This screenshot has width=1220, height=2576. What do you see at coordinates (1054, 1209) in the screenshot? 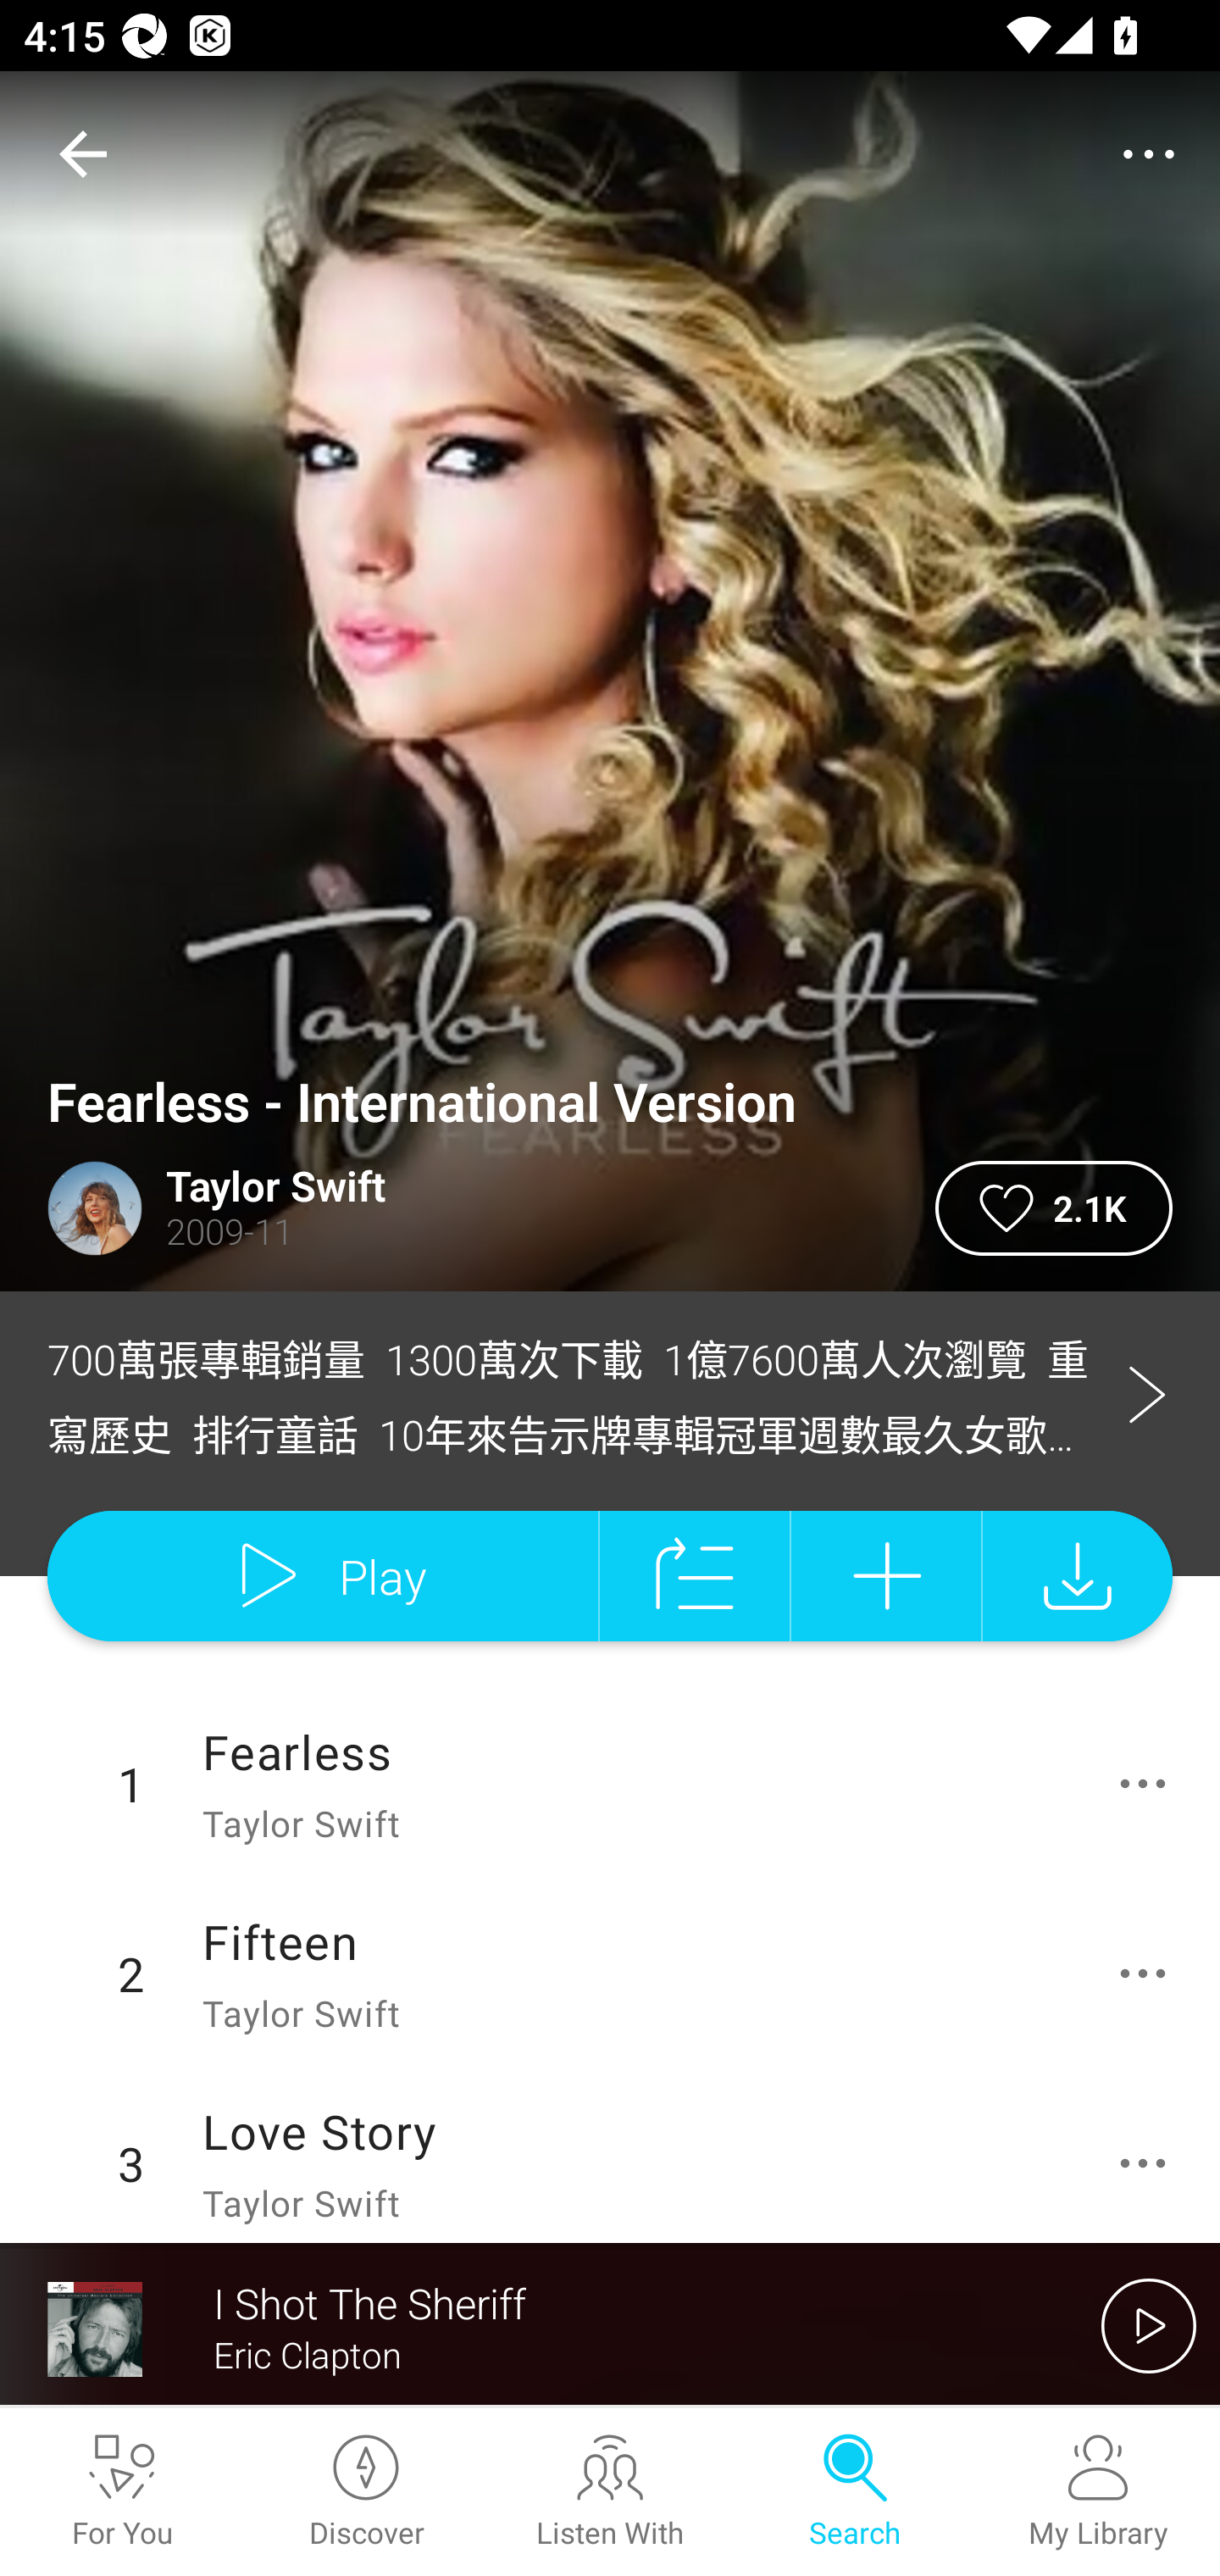
I see `2.1K button_subscription` at bounding box center [1054, 1209].